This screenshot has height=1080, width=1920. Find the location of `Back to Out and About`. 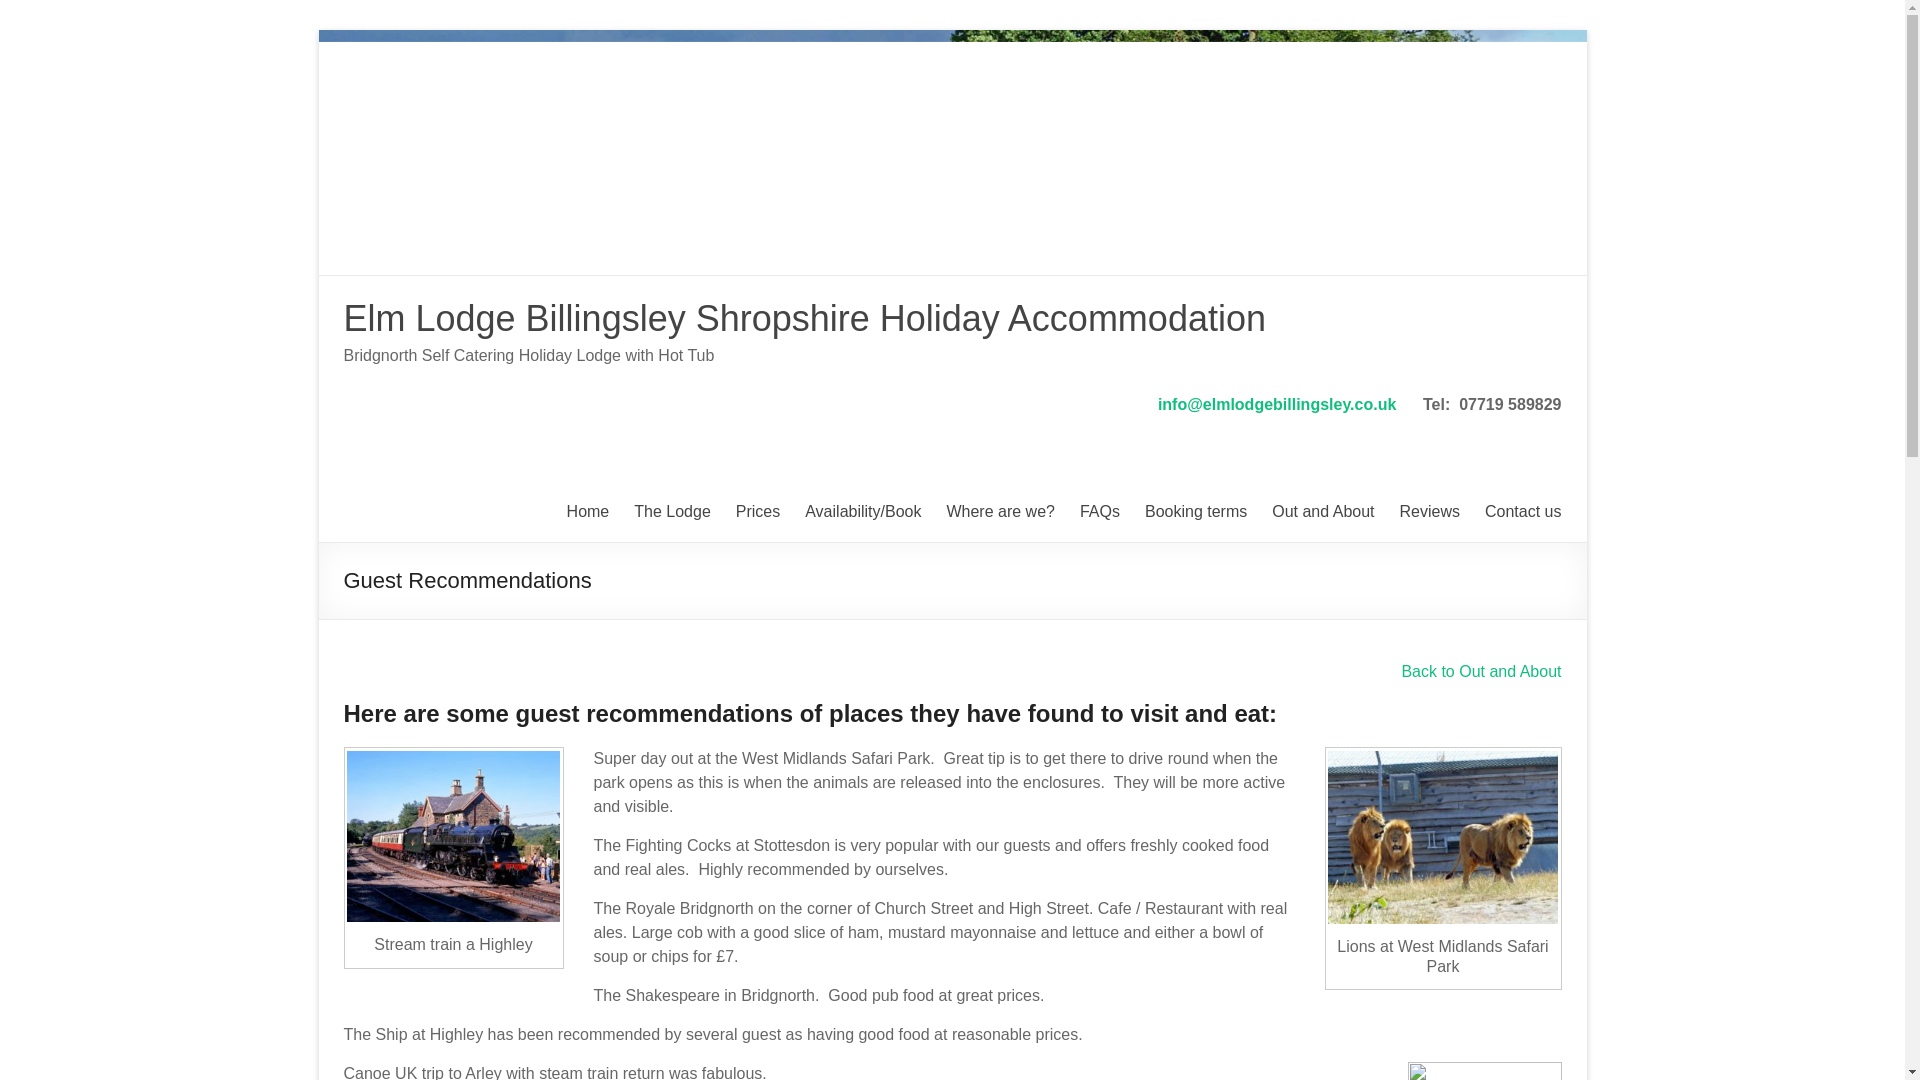

Back to Out and About is located at coordinates (1480, 672).